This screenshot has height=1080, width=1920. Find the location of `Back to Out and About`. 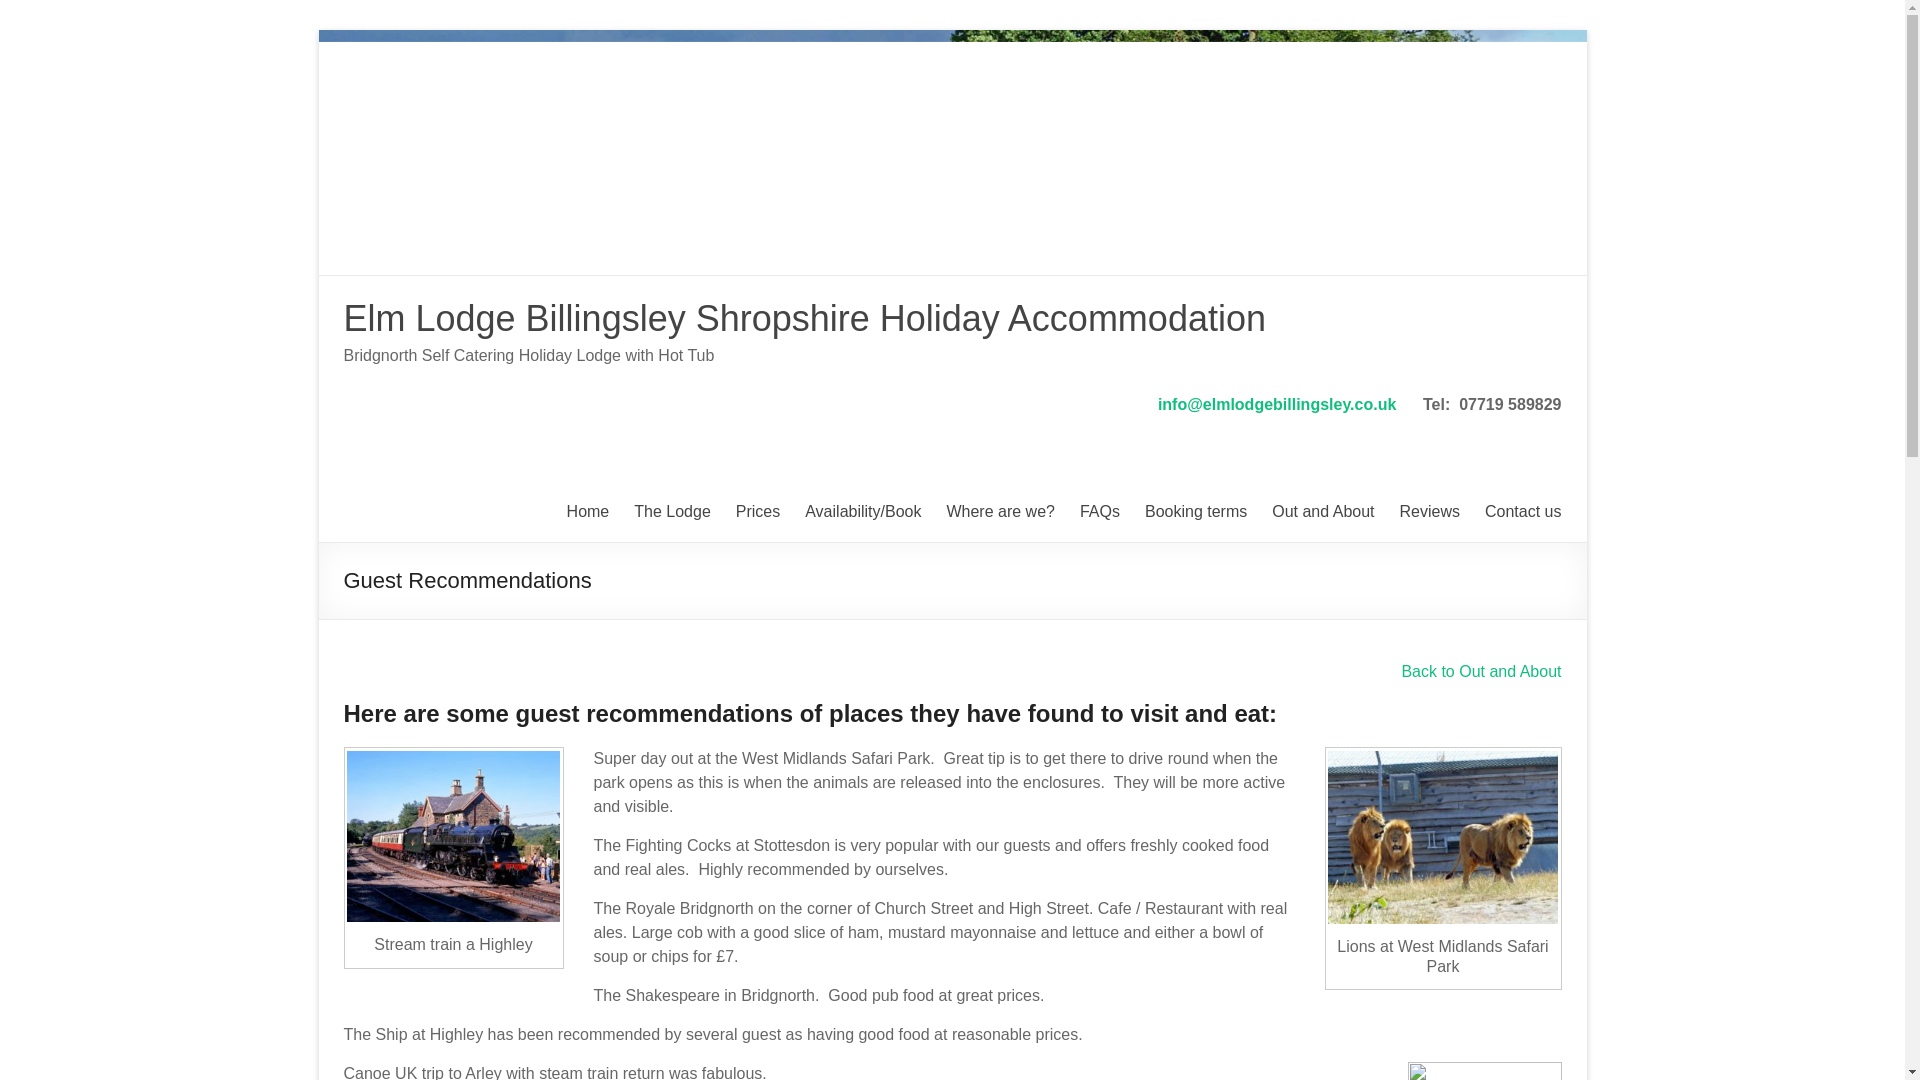

Back to Out and About is located at coordinates (1480, 672).